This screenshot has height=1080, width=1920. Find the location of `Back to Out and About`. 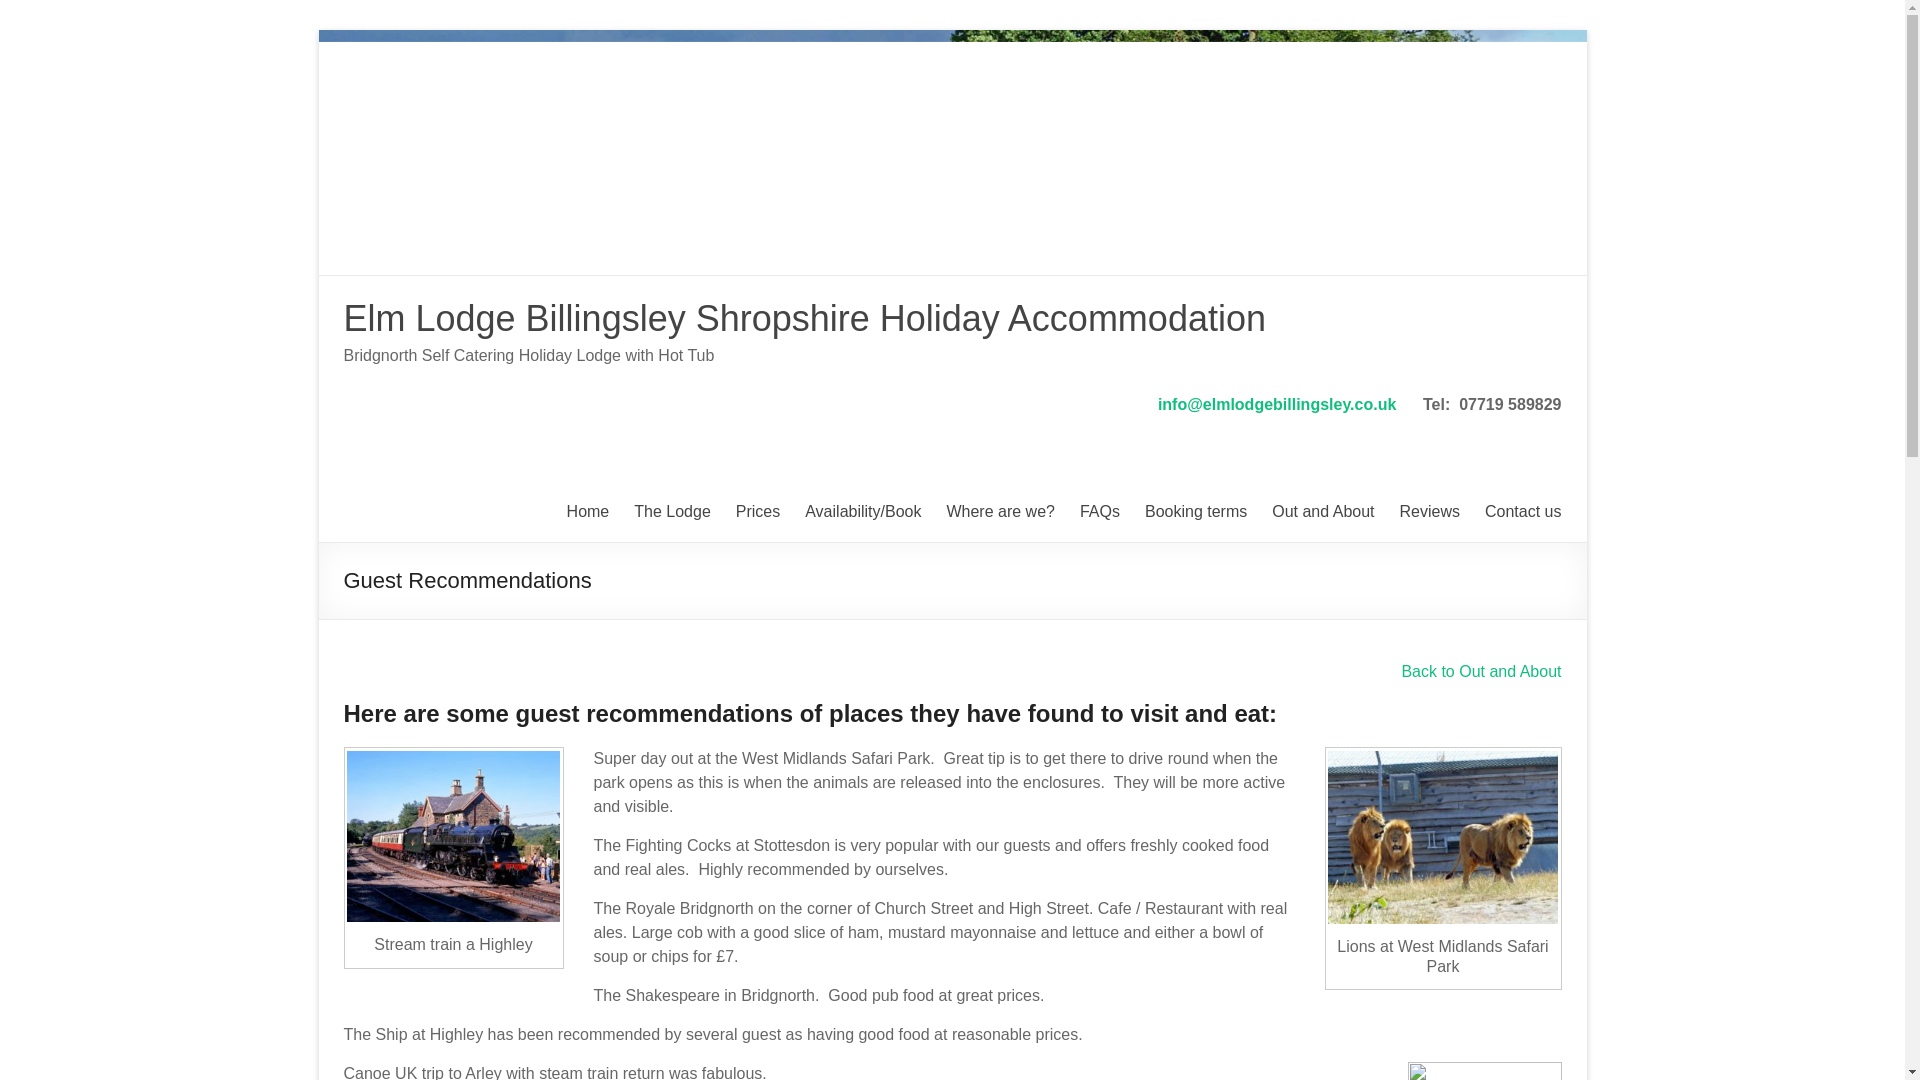

Back to Out and About is located at coordinates (1480, 672).